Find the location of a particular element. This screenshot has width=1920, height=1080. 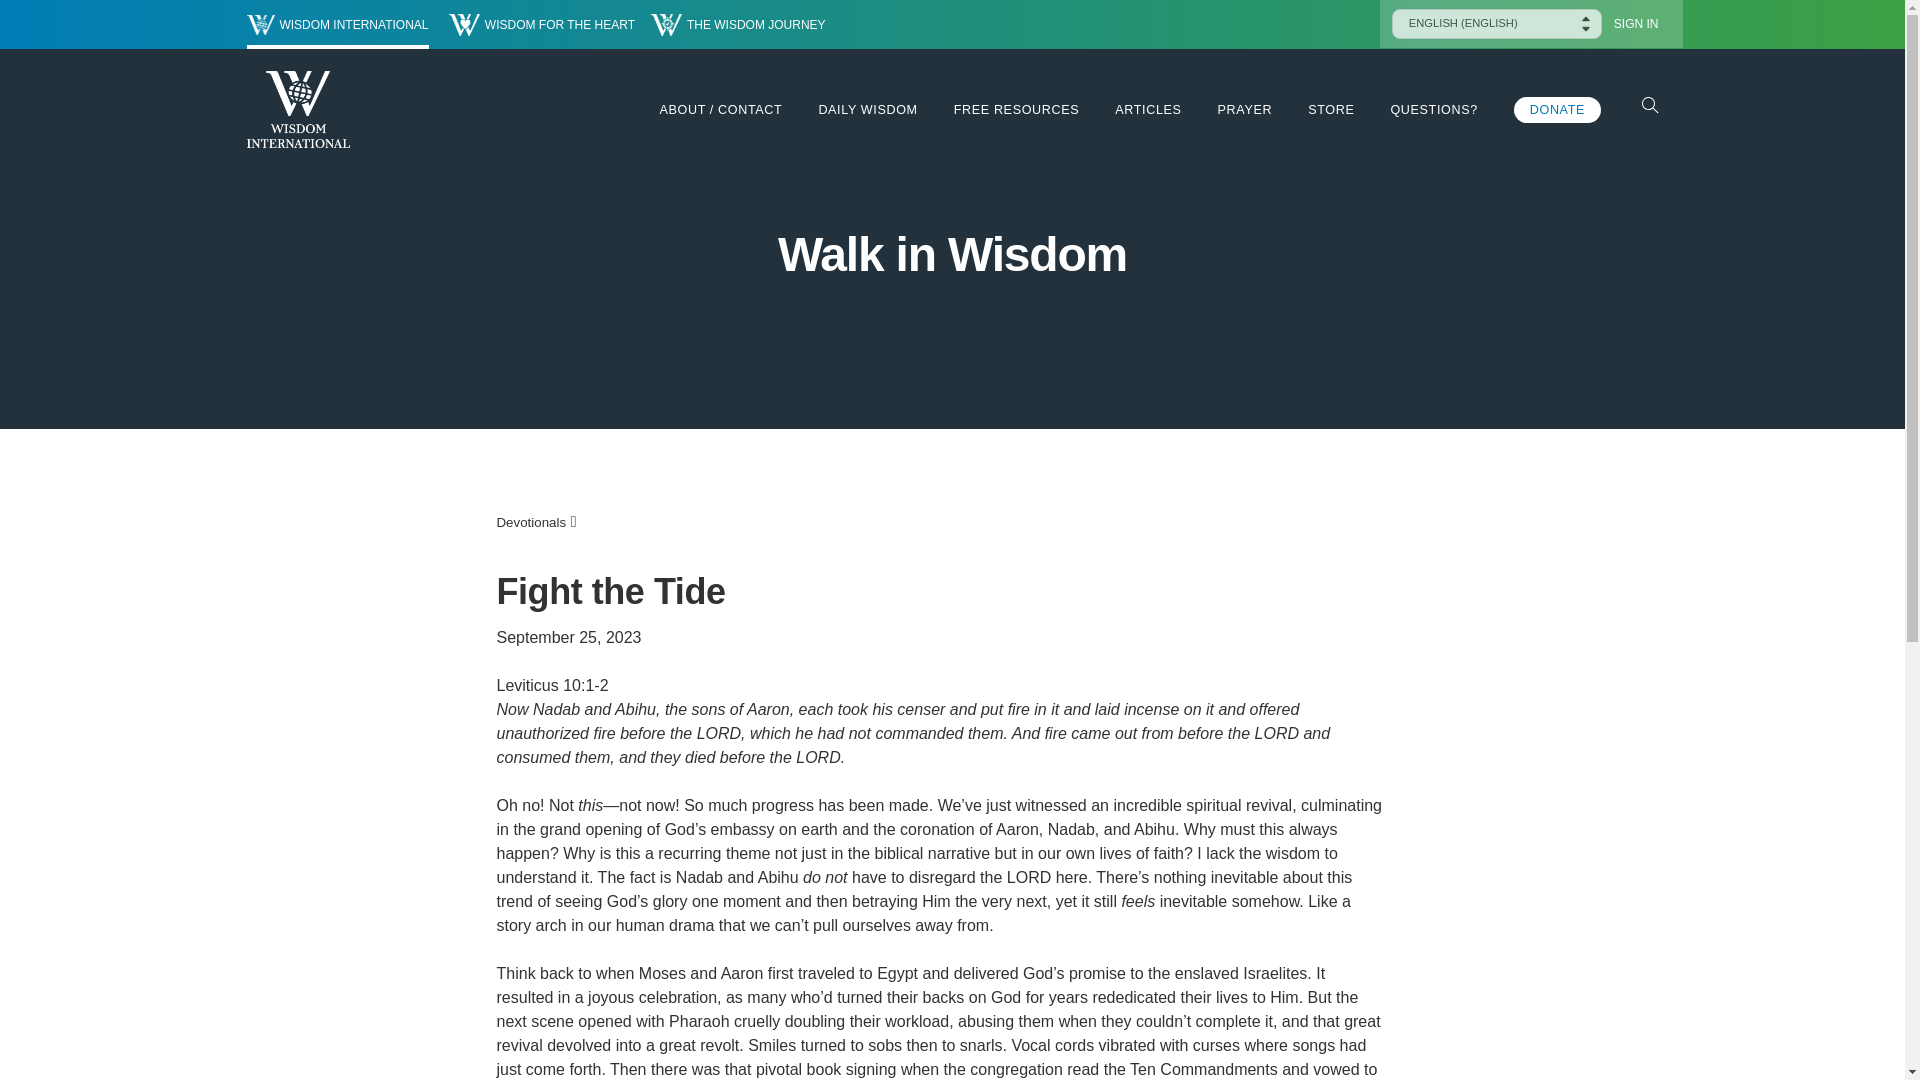

WISDOM INTERNATIONAL is located at coordinates (336, 24).